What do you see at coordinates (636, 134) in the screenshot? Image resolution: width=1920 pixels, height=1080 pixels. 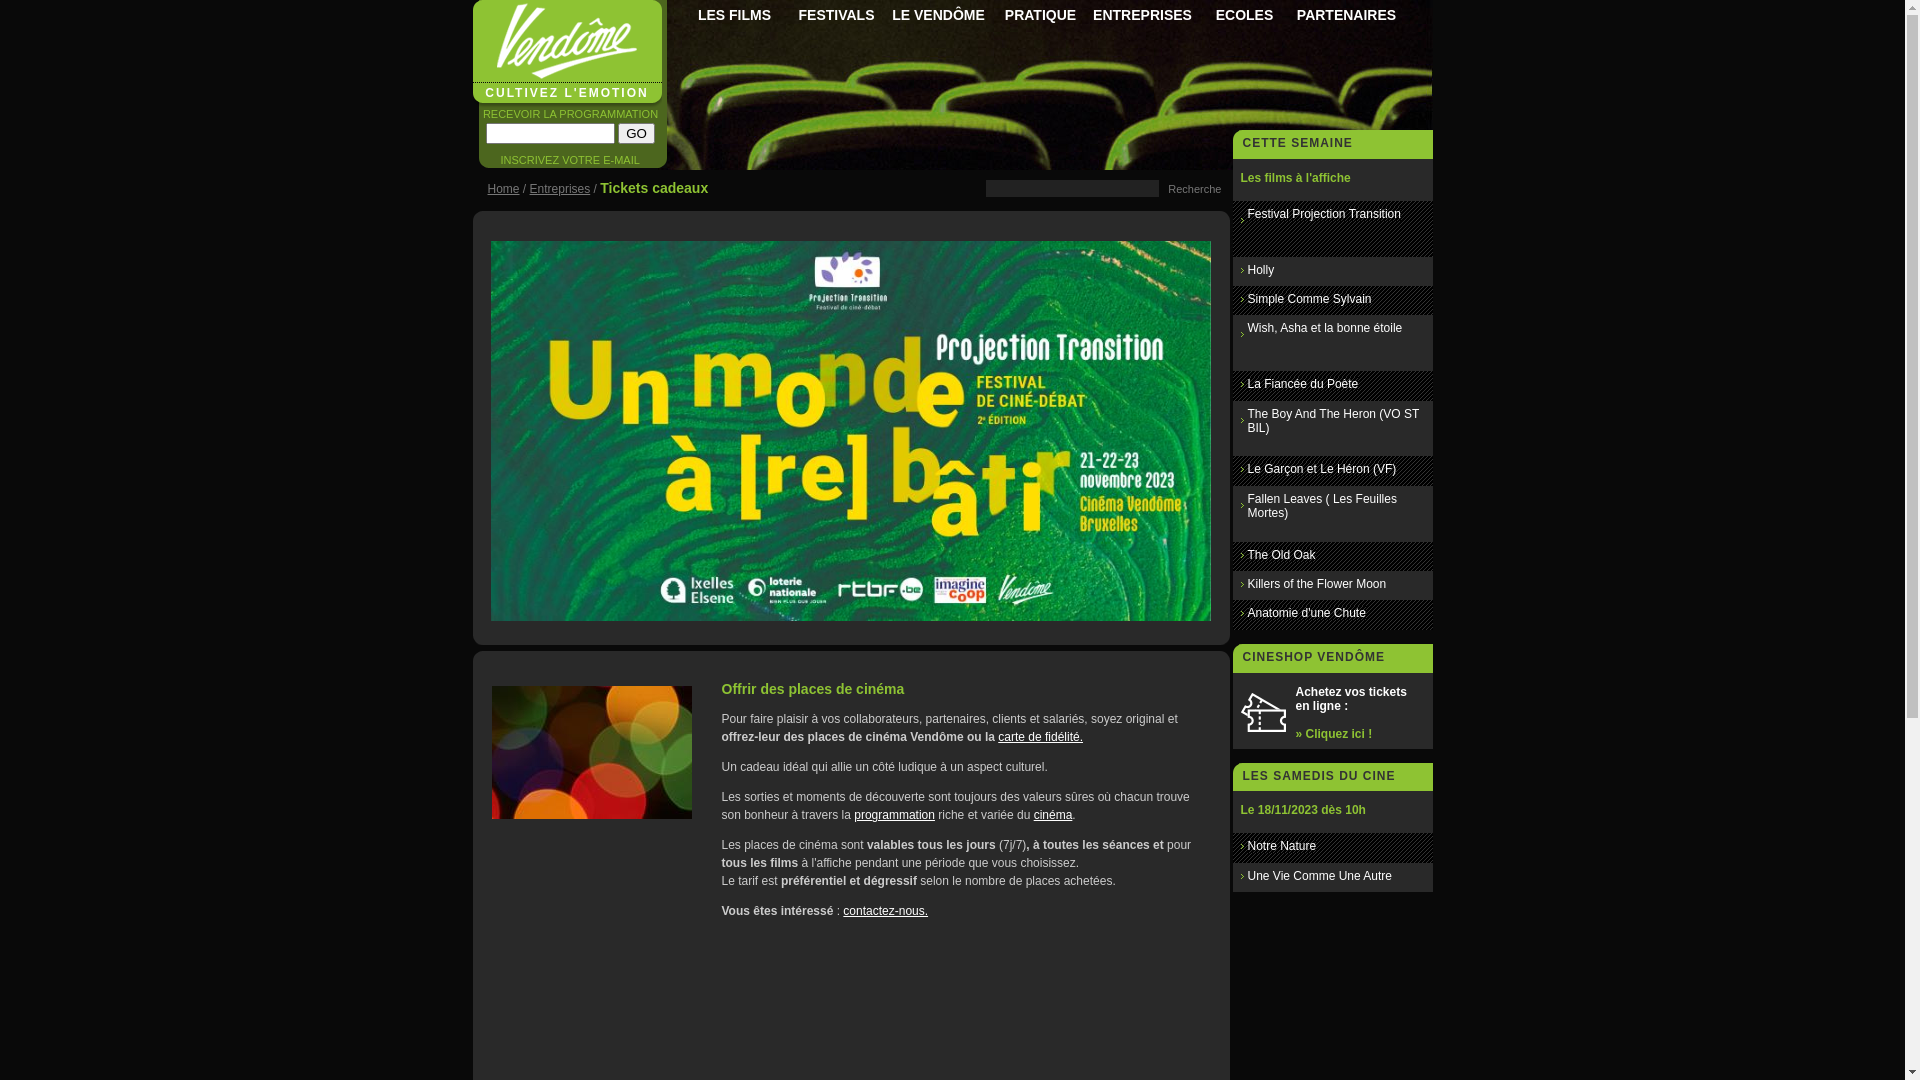 I see `GO` at bounding box center [636, 134].